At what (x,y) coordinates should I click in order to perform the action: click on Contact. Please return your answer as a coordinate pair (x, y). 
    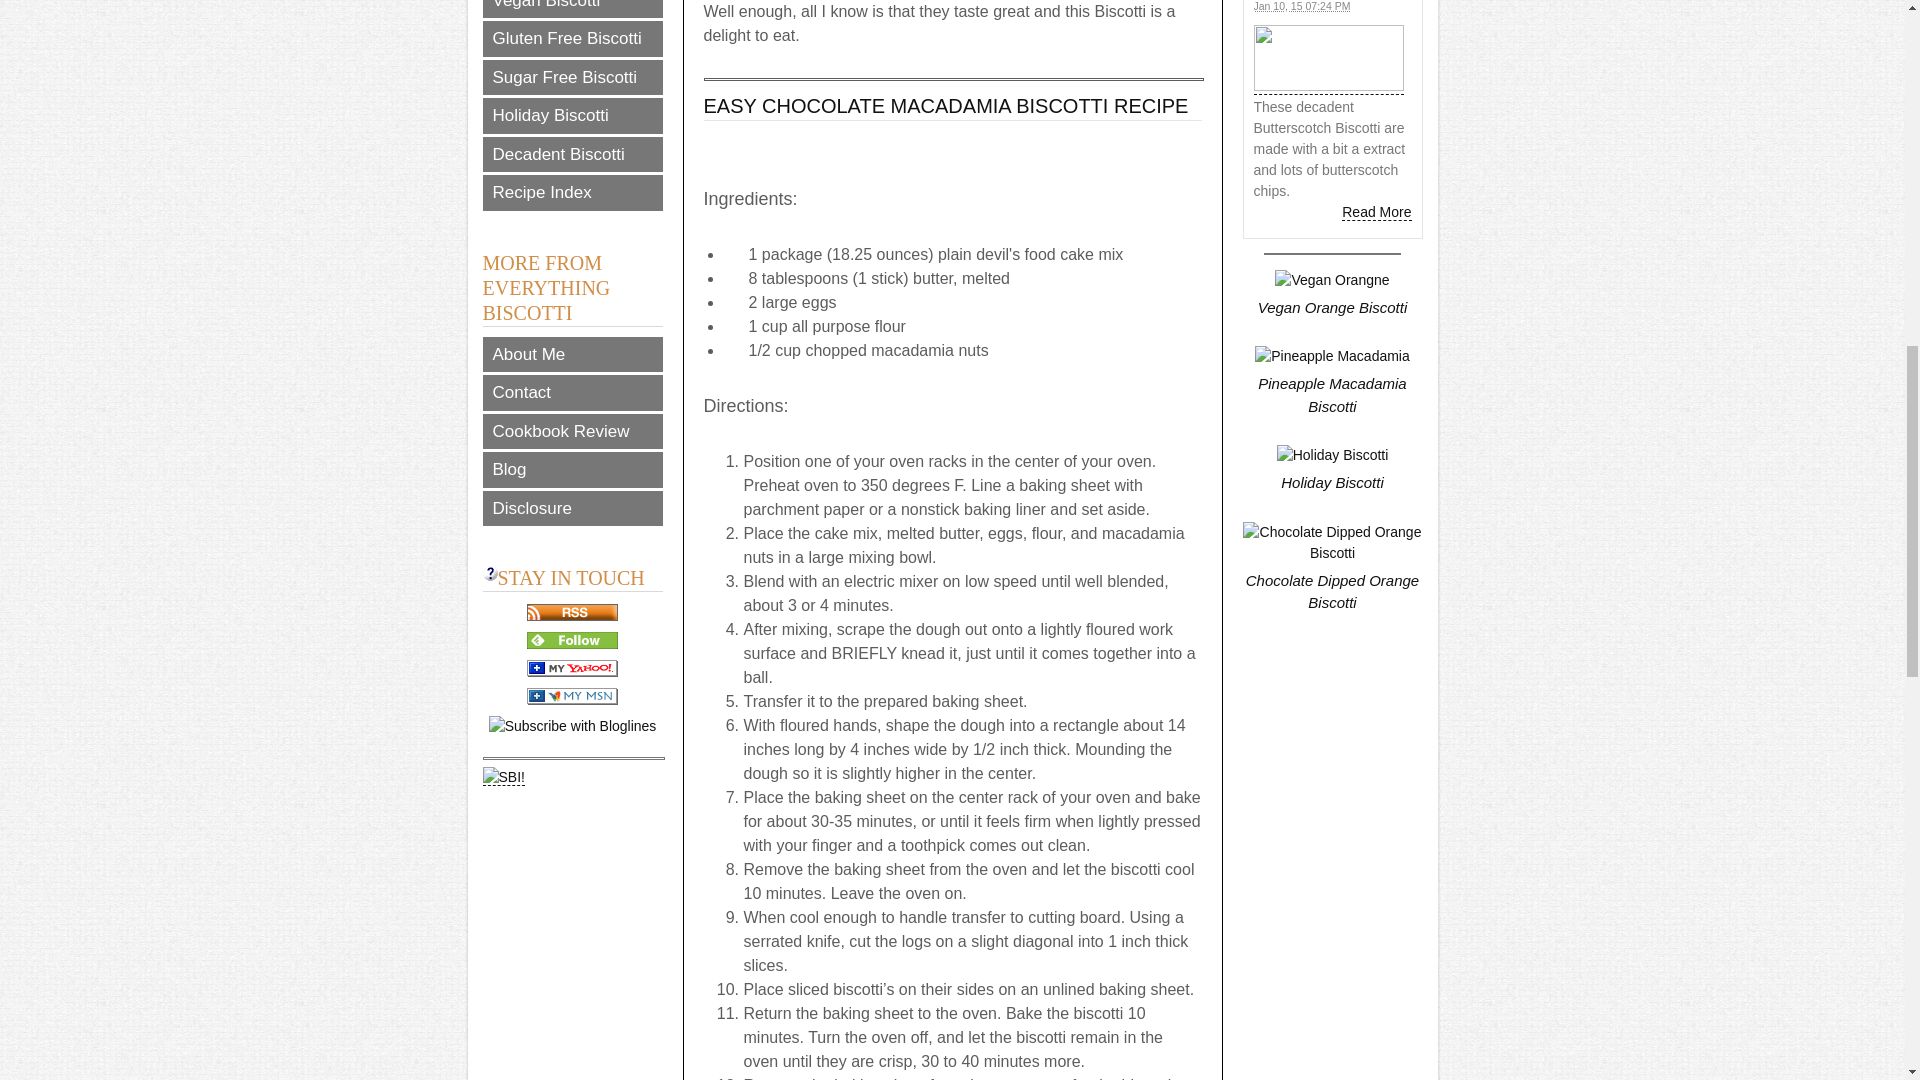
    Looking at the image, I should click on (572, 392).